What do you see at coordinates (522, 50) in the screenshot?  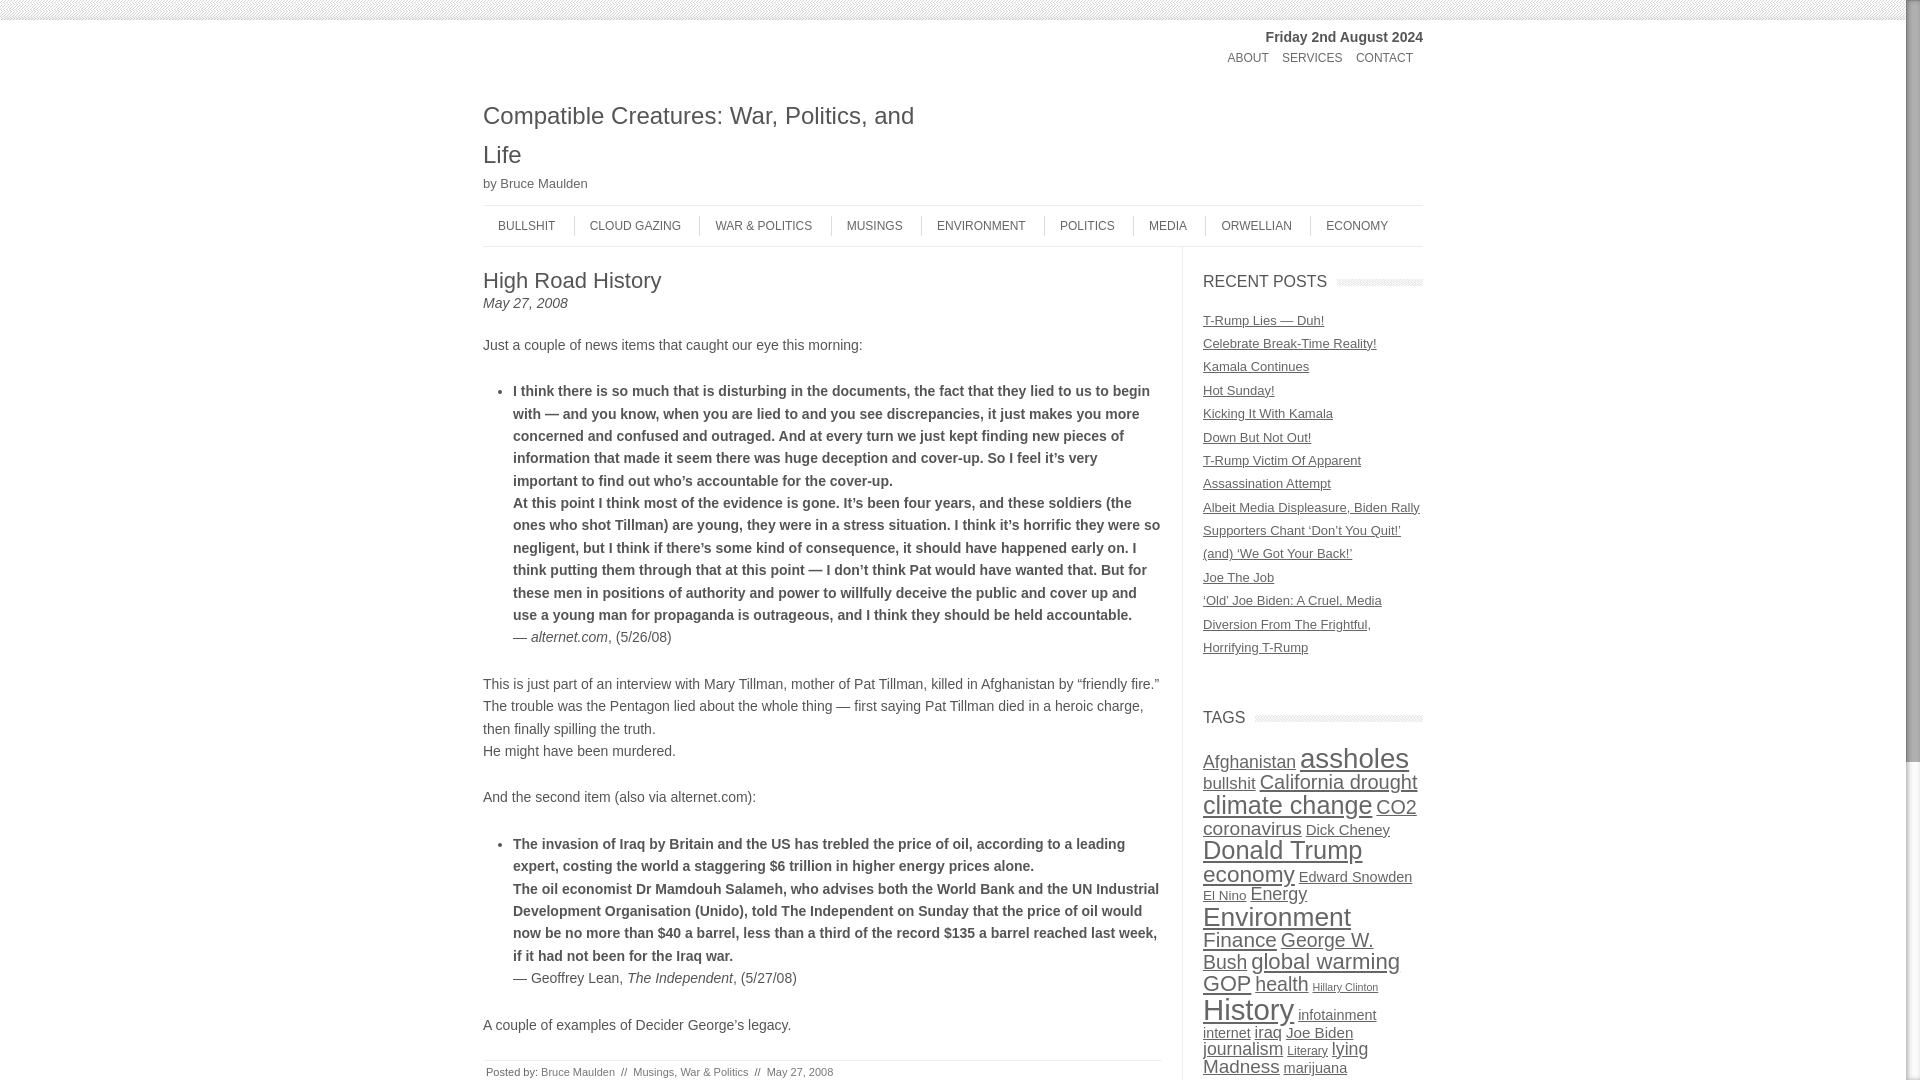 I see `Skip to content` at bounding box center [522, 50].